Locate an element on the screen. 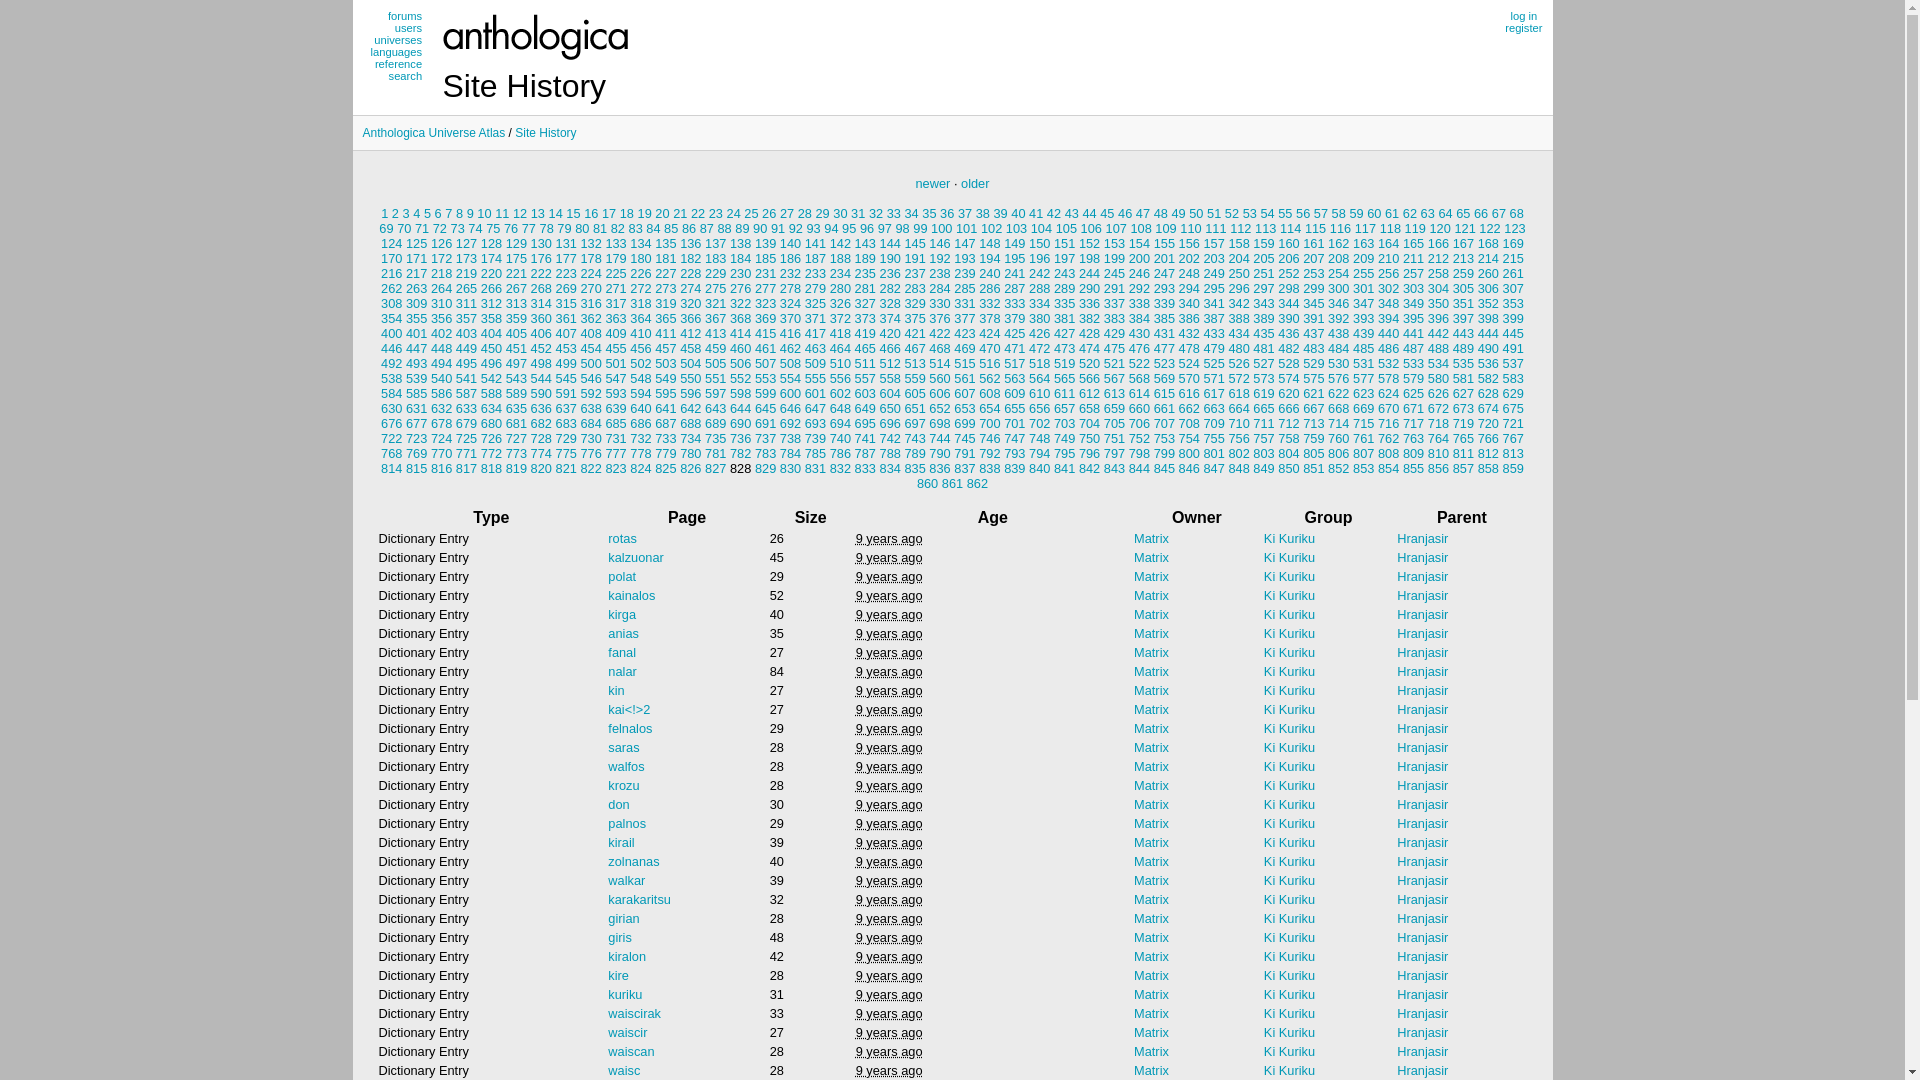 The height and width of the screenshot is (1080, 1920). 445 is located at coordinates (1514, 334).